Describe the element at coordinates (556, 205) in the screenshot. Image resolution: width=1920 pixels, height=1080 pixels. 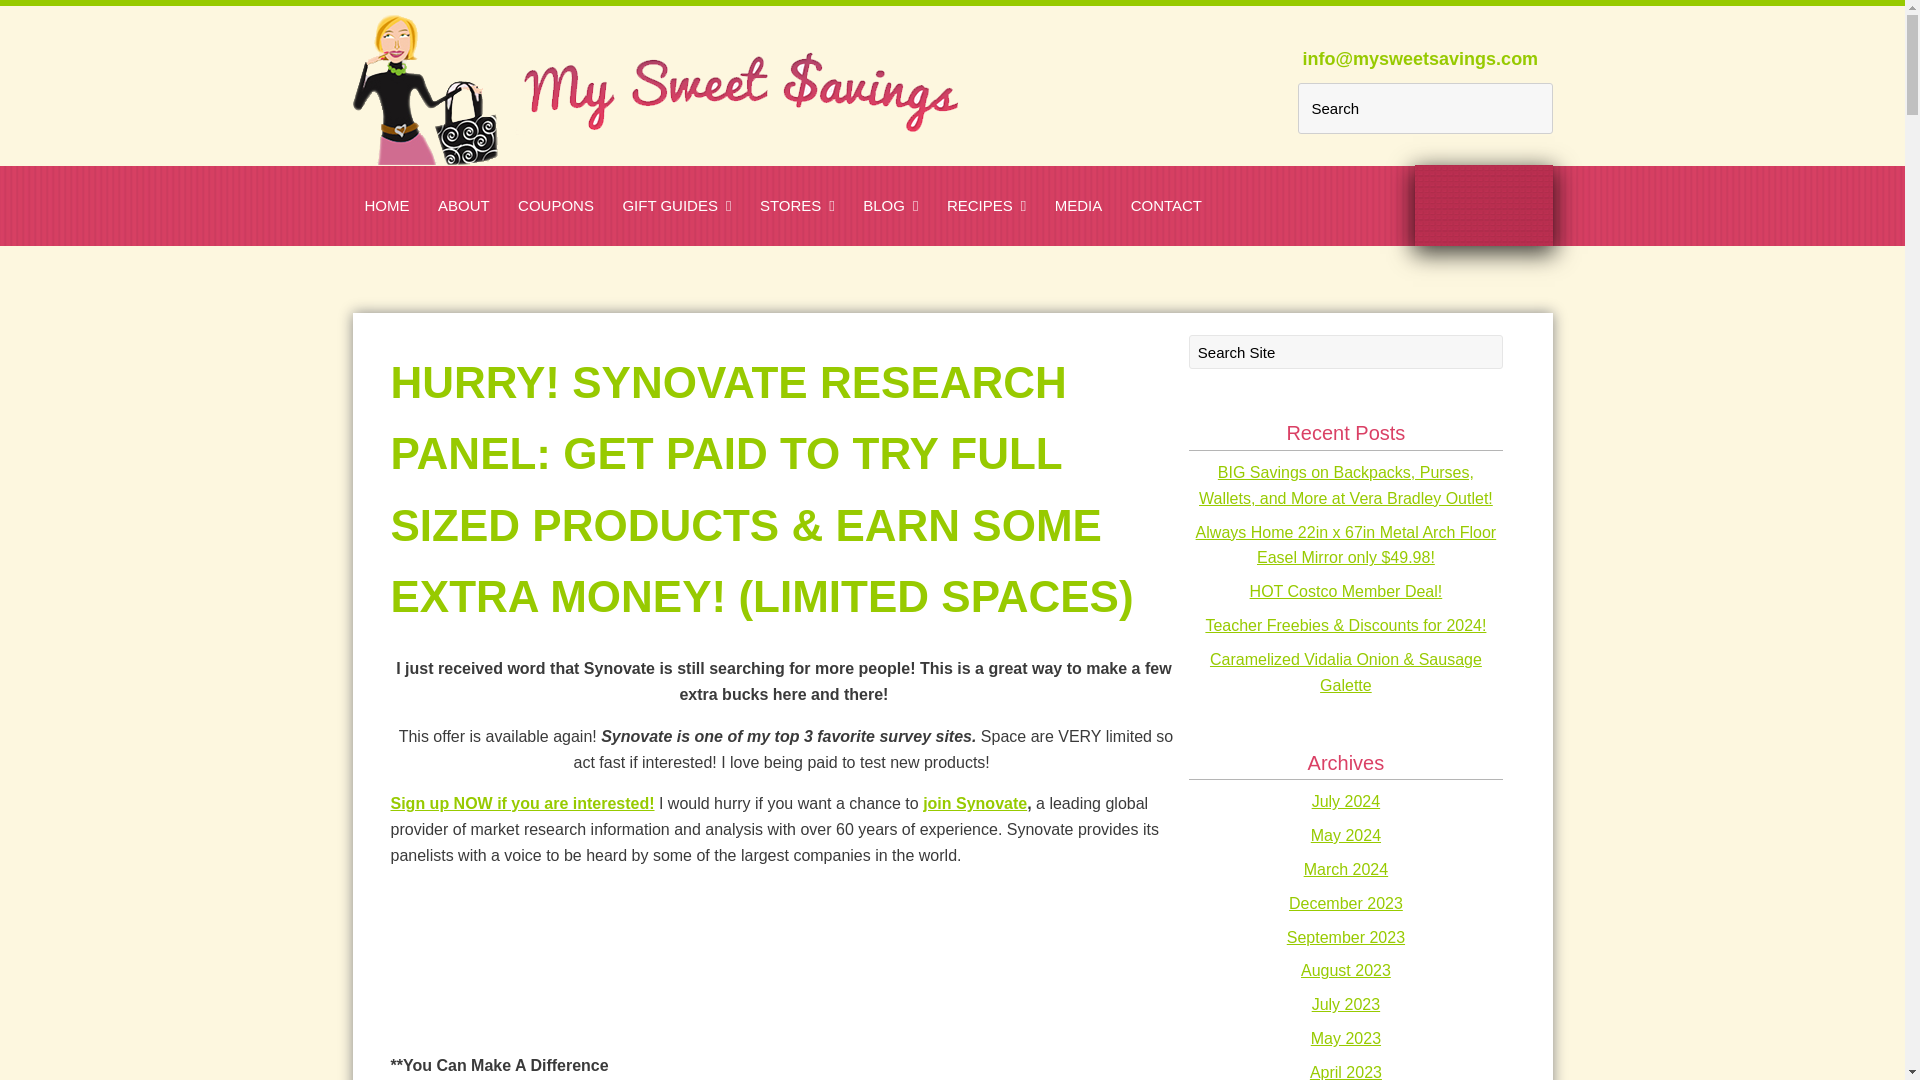
I see `COUPONS` at that location.